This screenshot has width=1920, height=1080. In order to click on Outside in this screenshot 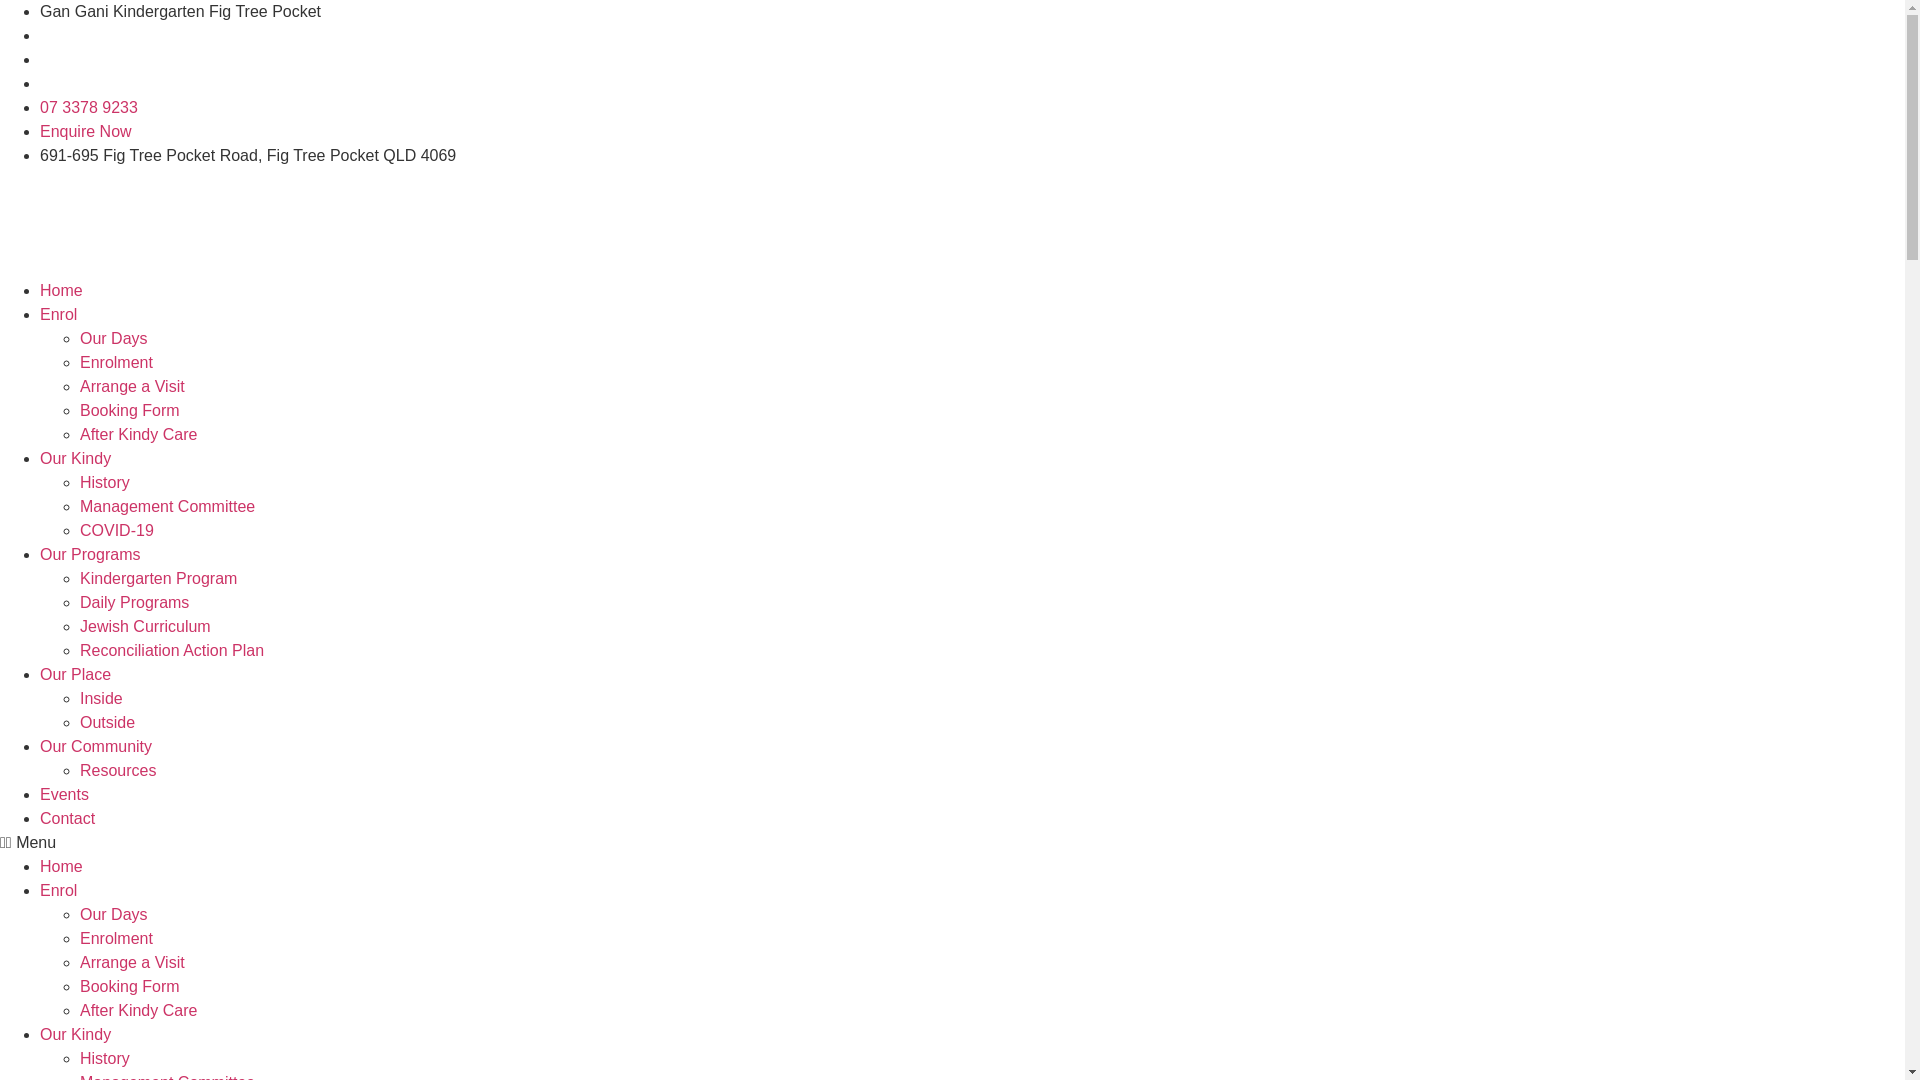, I will do `click(108, 722)`.